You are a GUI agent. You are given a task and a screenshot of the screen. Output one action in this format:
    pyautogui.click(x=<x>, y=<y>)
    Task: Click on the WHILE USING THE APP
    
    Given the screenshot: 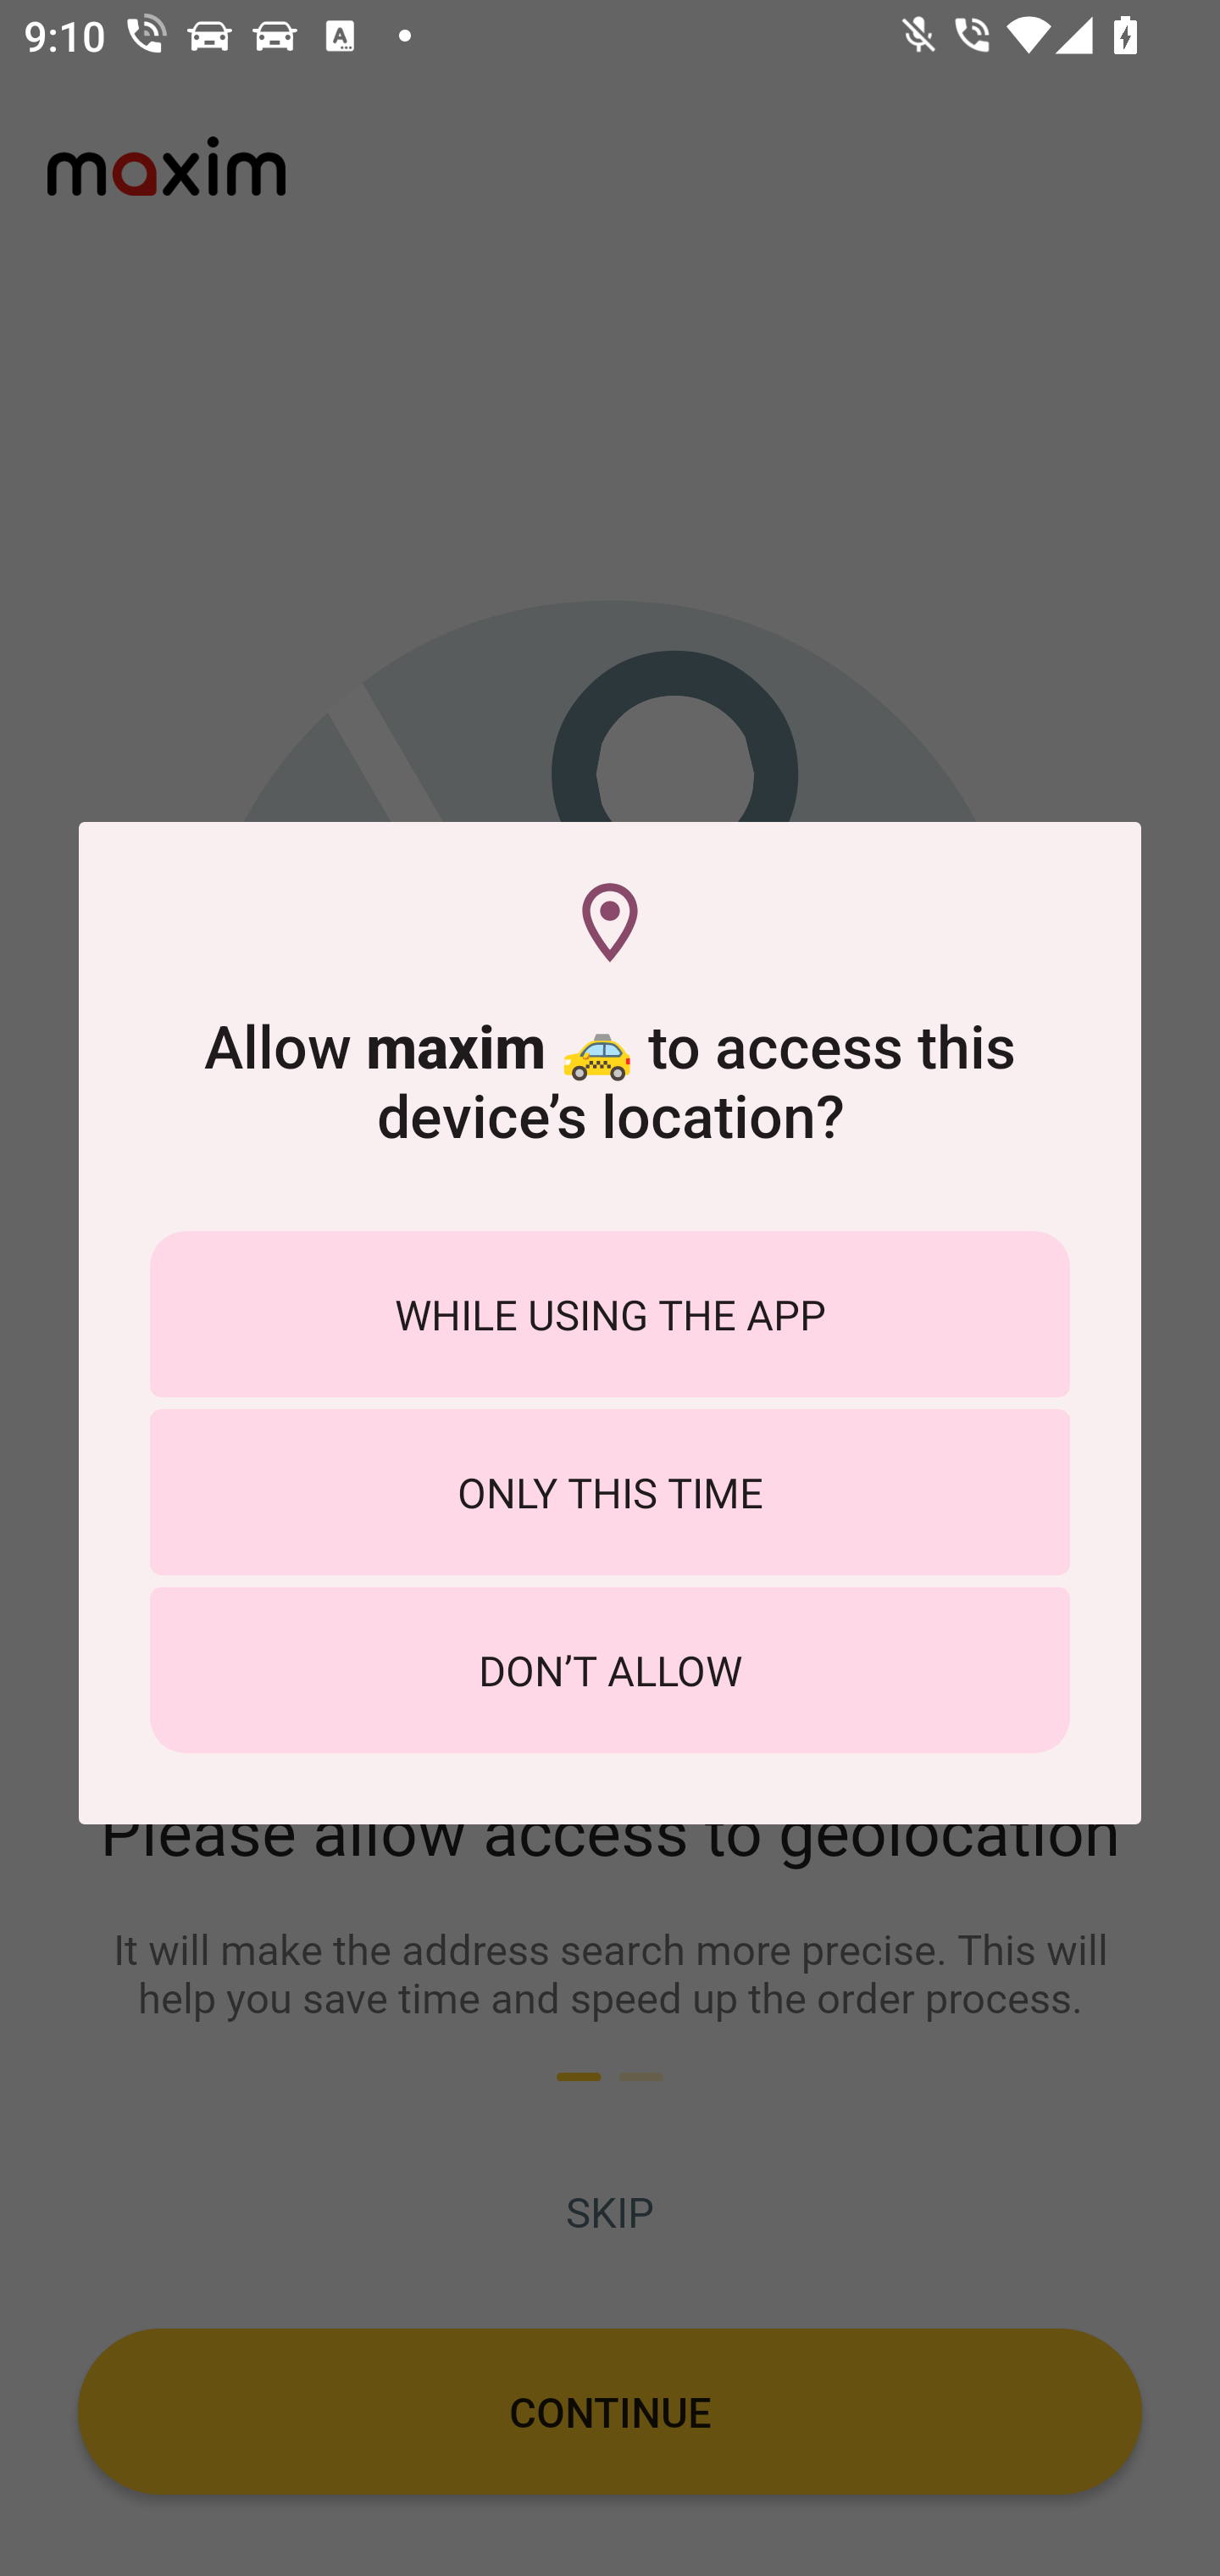 What is the action you would take?
    pyautogui.click(x=610, y=1313)
    